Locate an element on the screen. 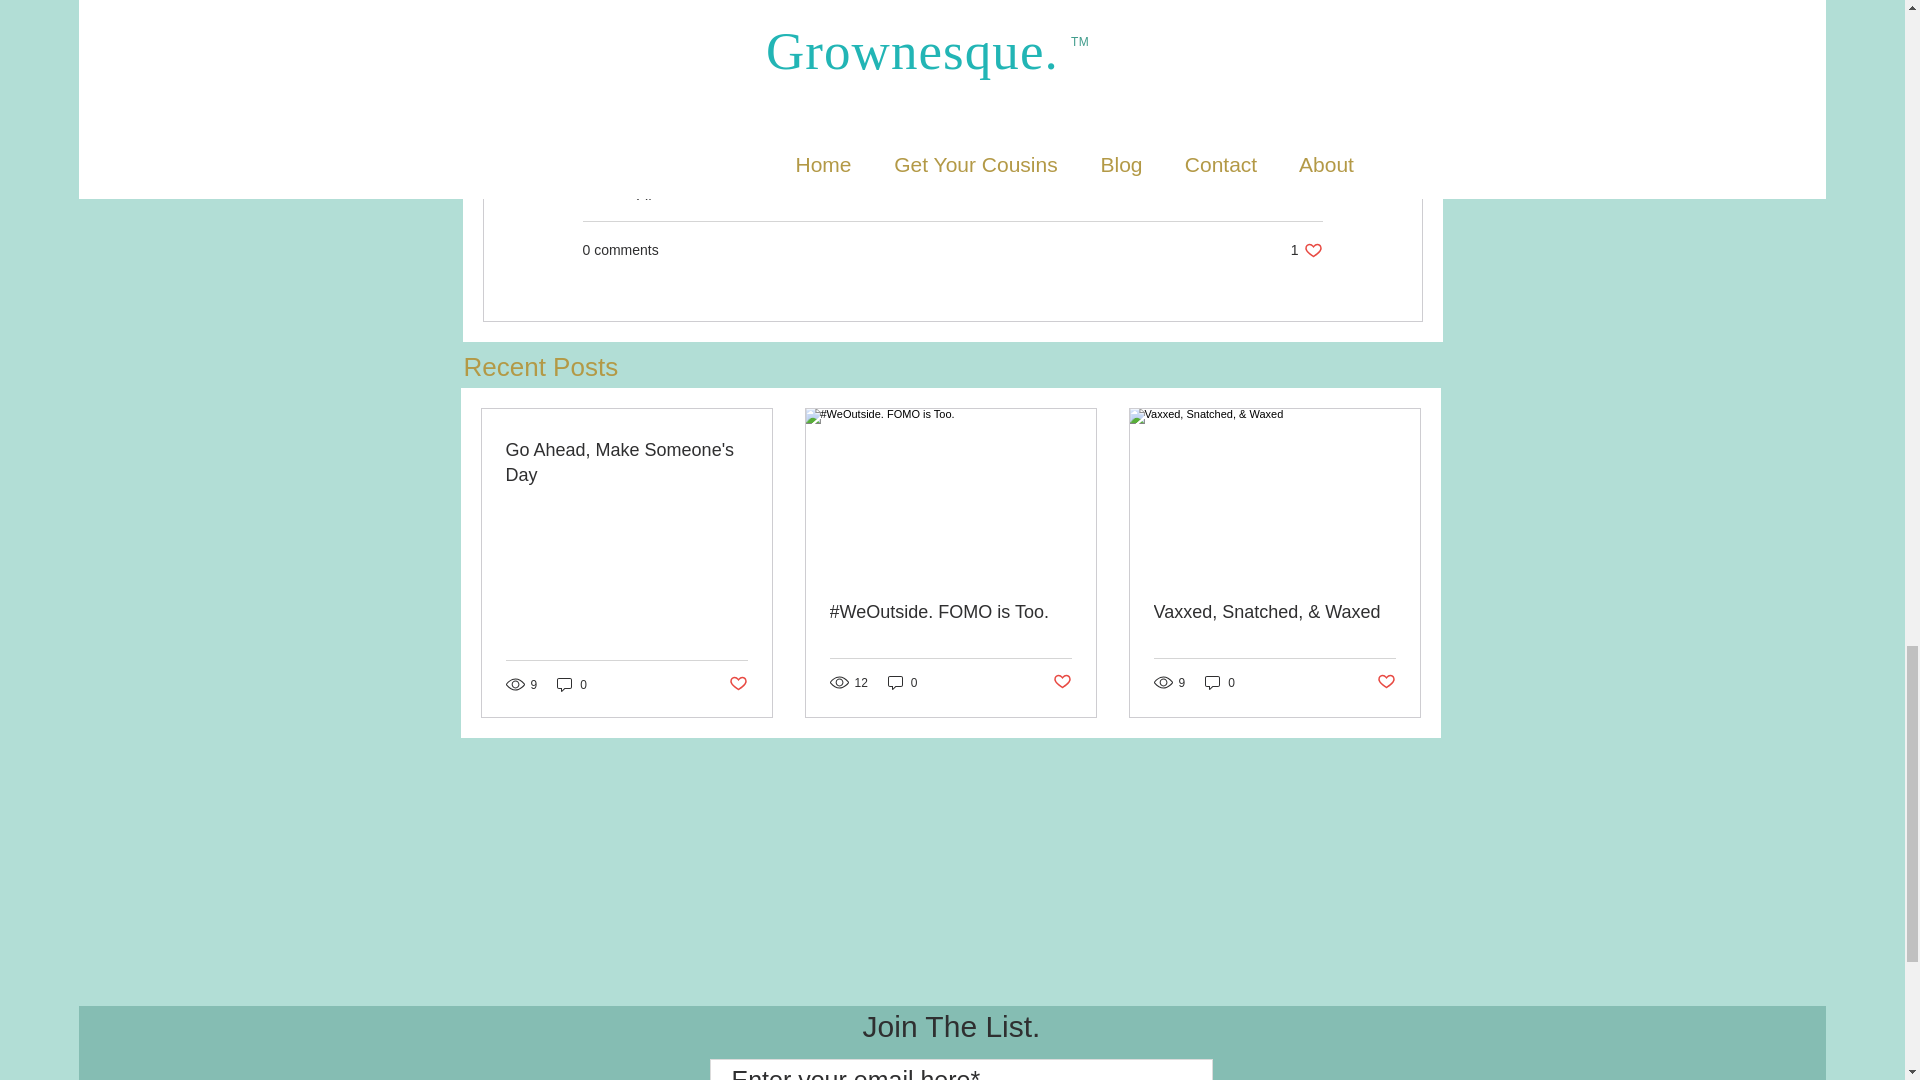 The image size is (1920, 1080). Post not marked as liked is located at coordinates (572, 684).